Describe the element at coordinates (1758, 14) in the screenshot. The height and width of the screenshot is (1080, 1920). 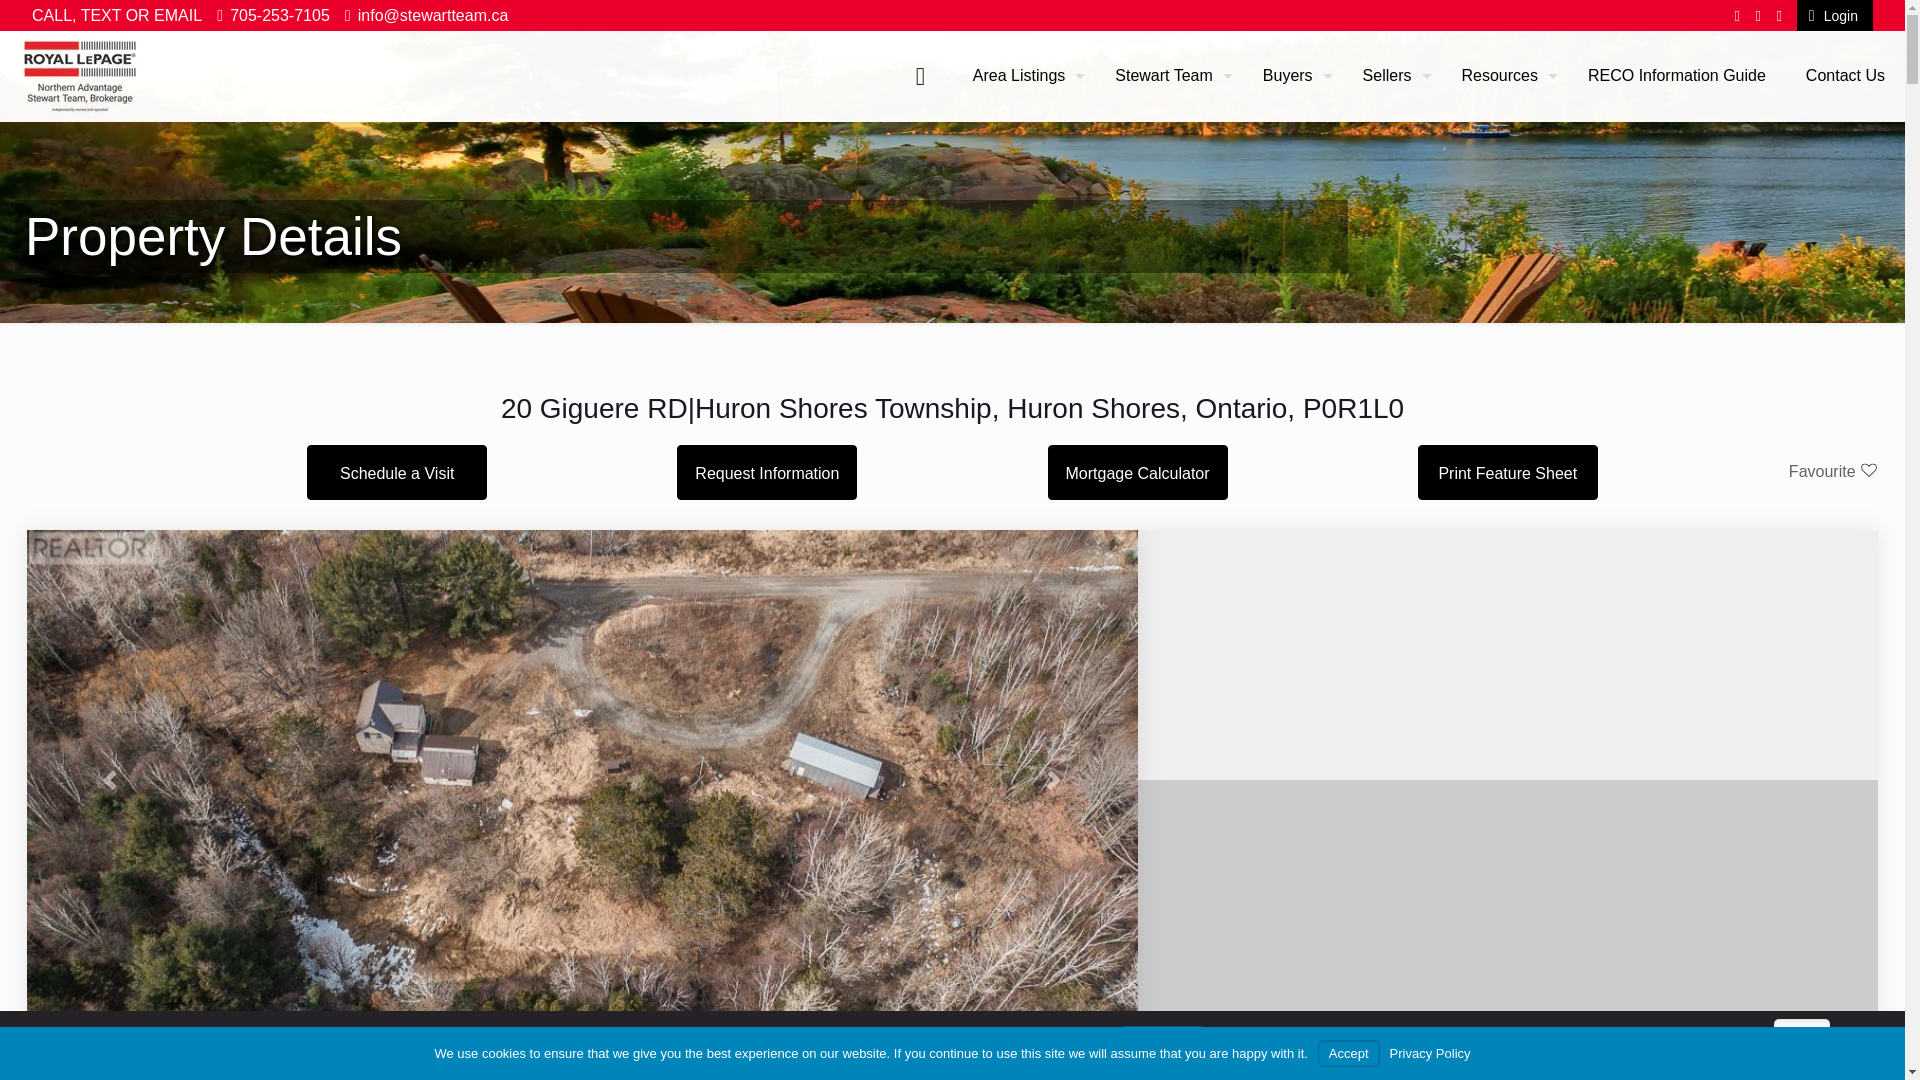
I see `YouTube` at that location.